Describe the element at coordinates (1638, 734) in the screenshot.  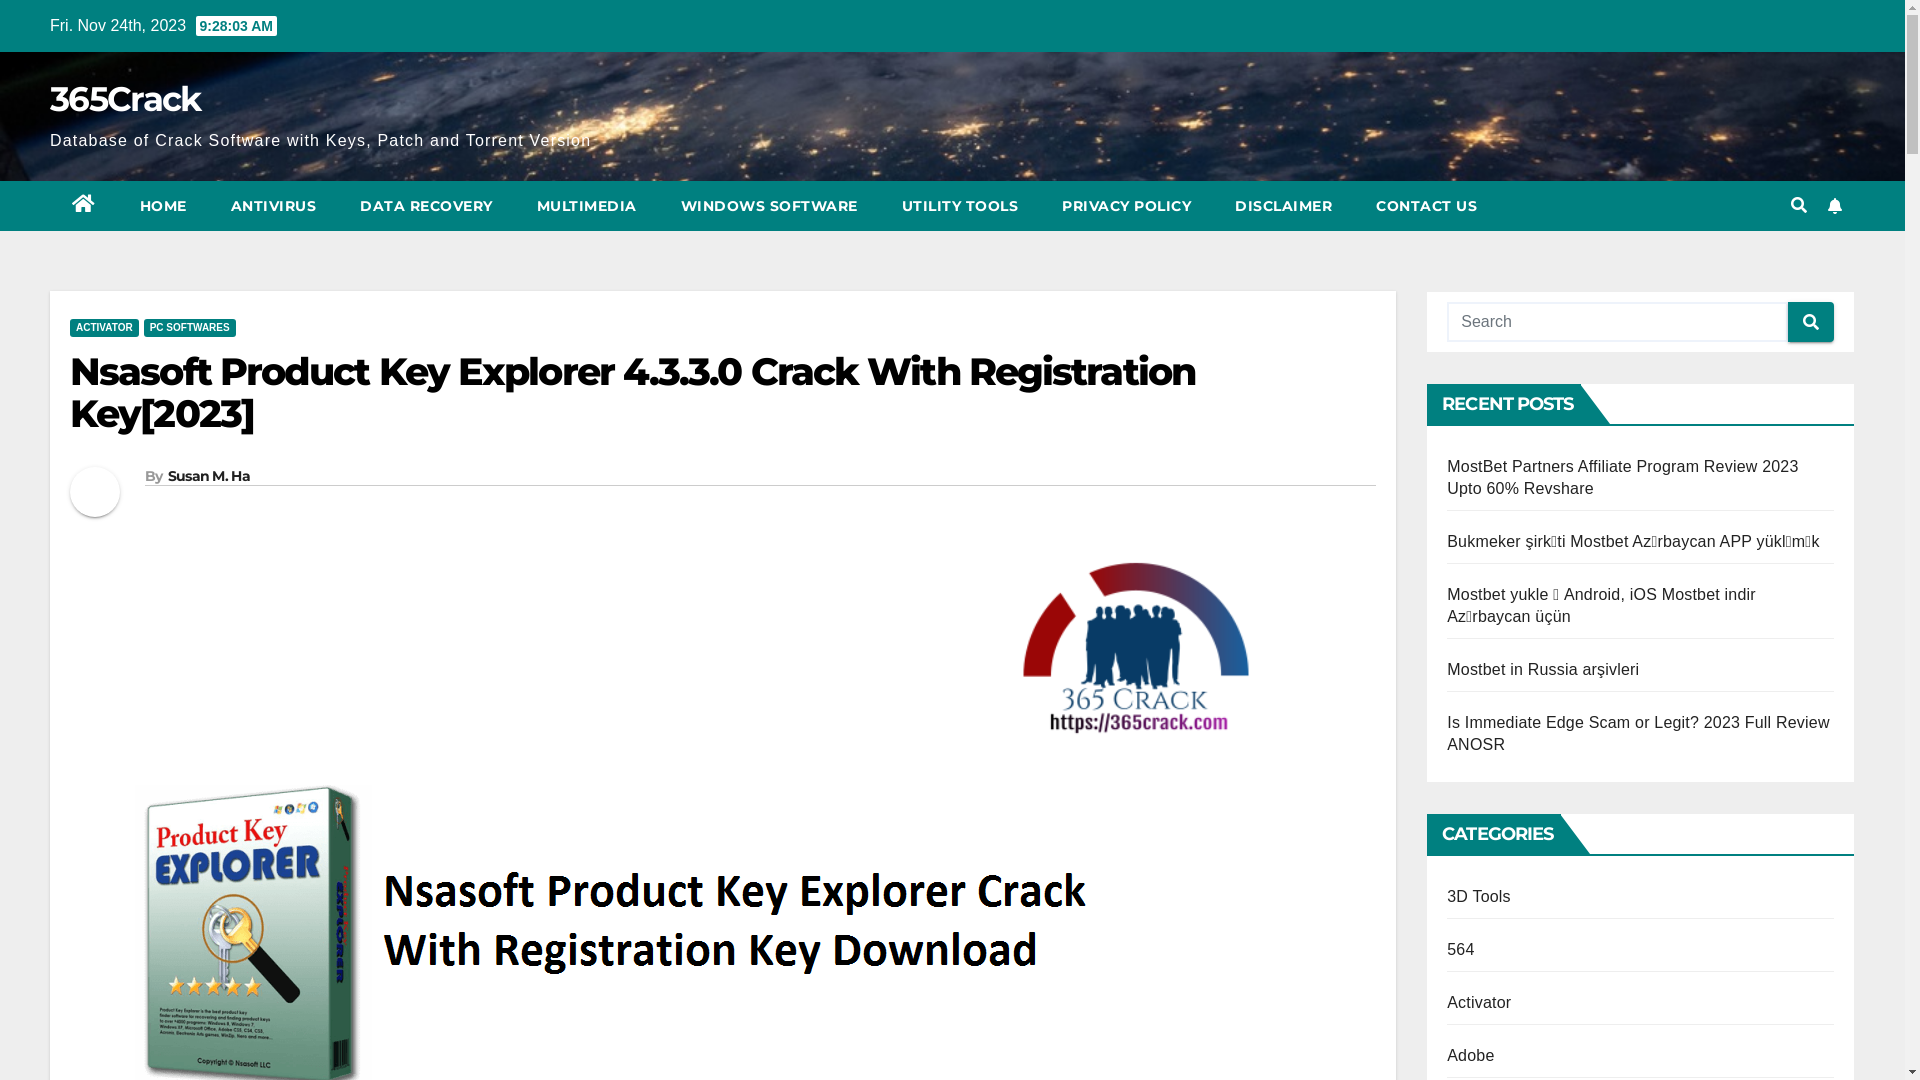
I see `Is Immediate Edge Scam or Legit? 2023 Full Review ANOSR` at that location.